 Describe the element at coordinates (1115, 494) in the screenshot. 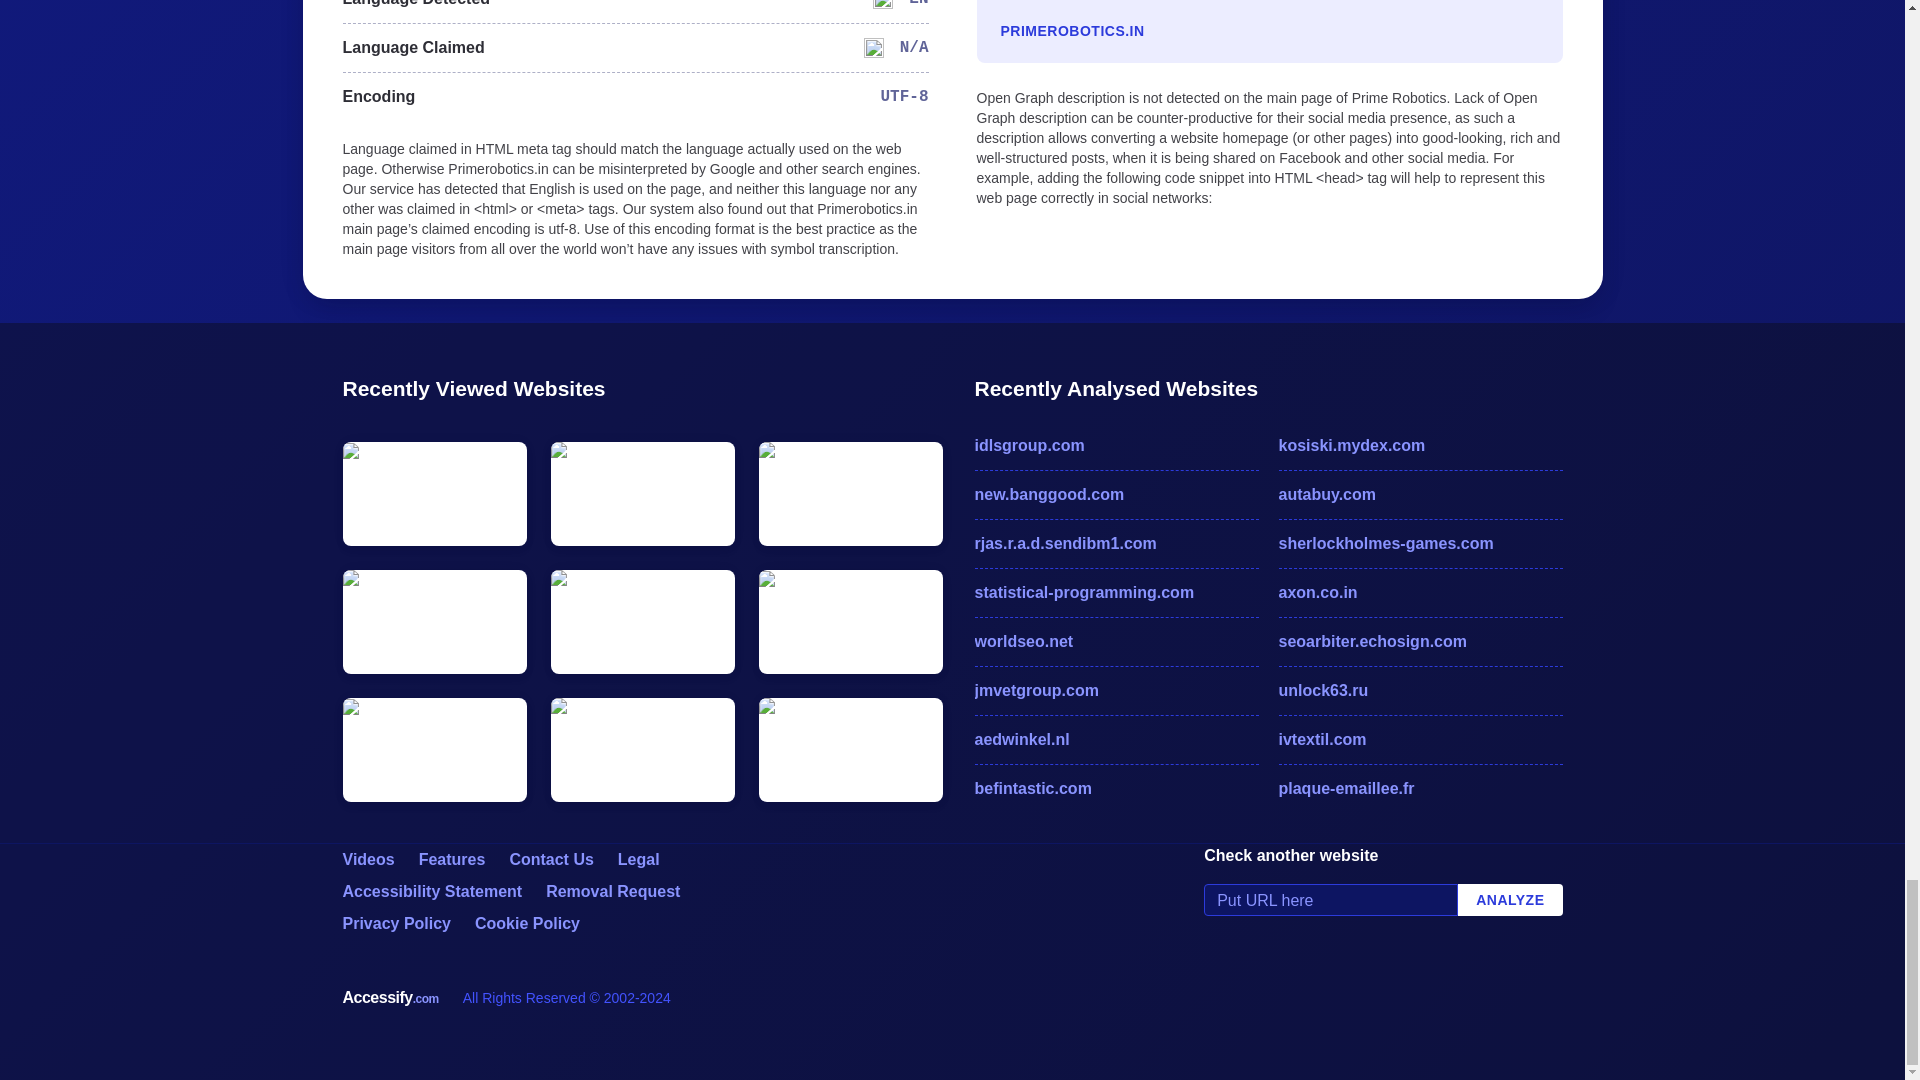

I see `new.banggood.com` at that location.